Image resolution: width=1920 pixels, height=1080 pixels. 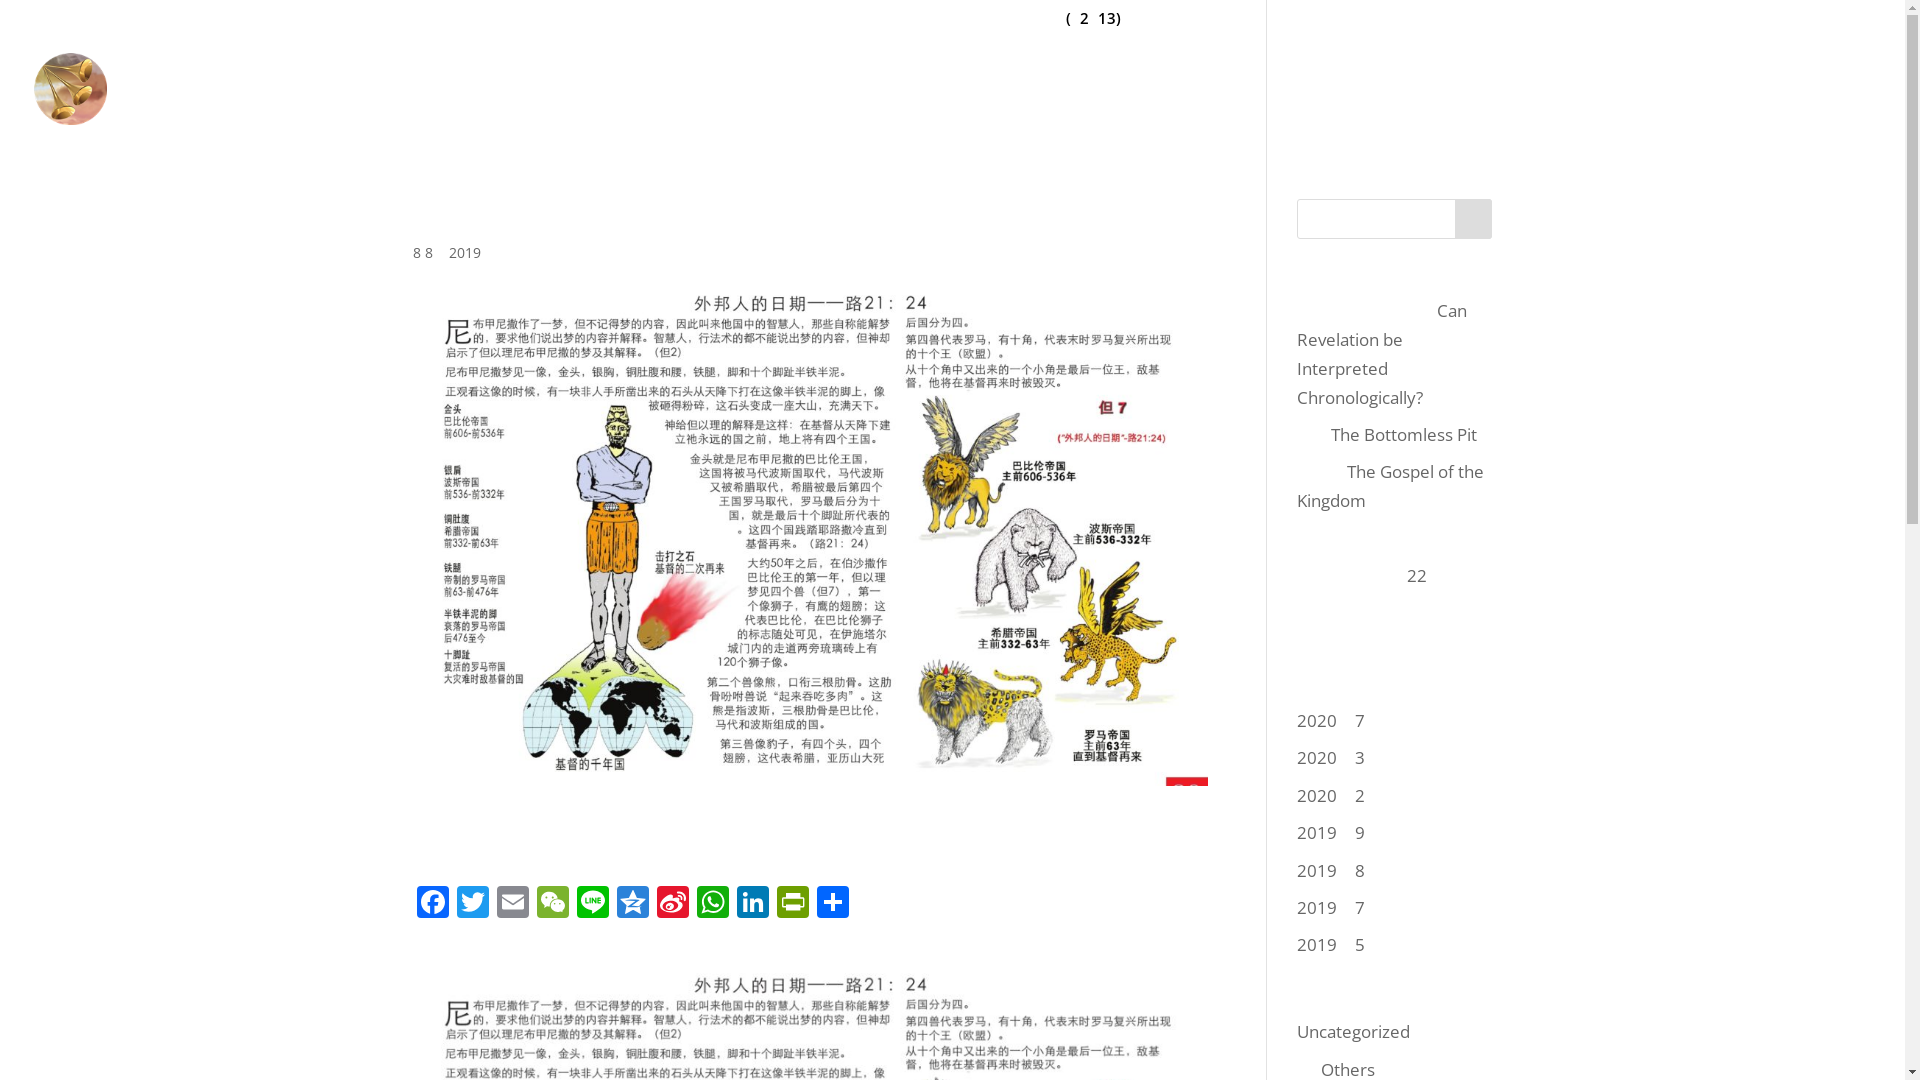 What do you see at coordinates (592, 904) in the screenshot?
I see `Line` at bounding box center [592, 904].